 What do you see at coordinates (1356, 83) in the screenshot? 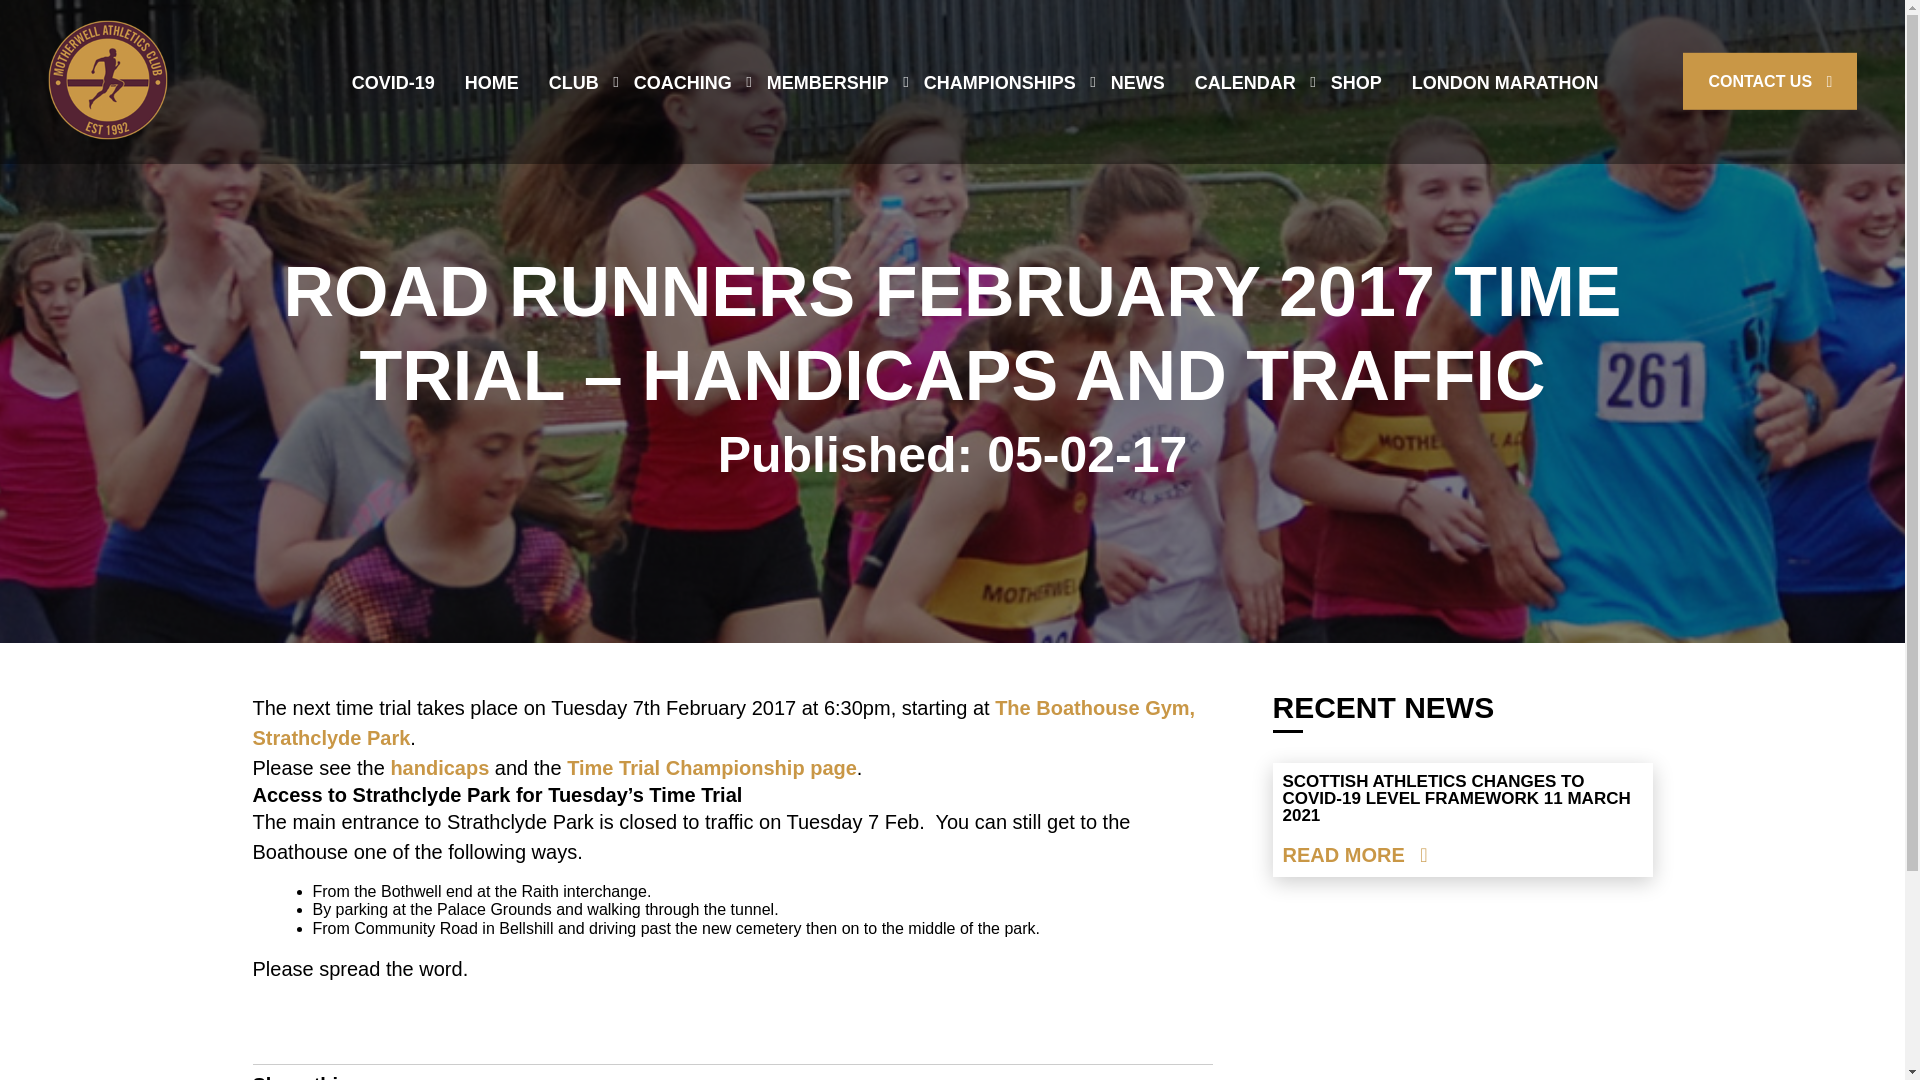
I see `SHOP` at bounding box center [1356, 83].